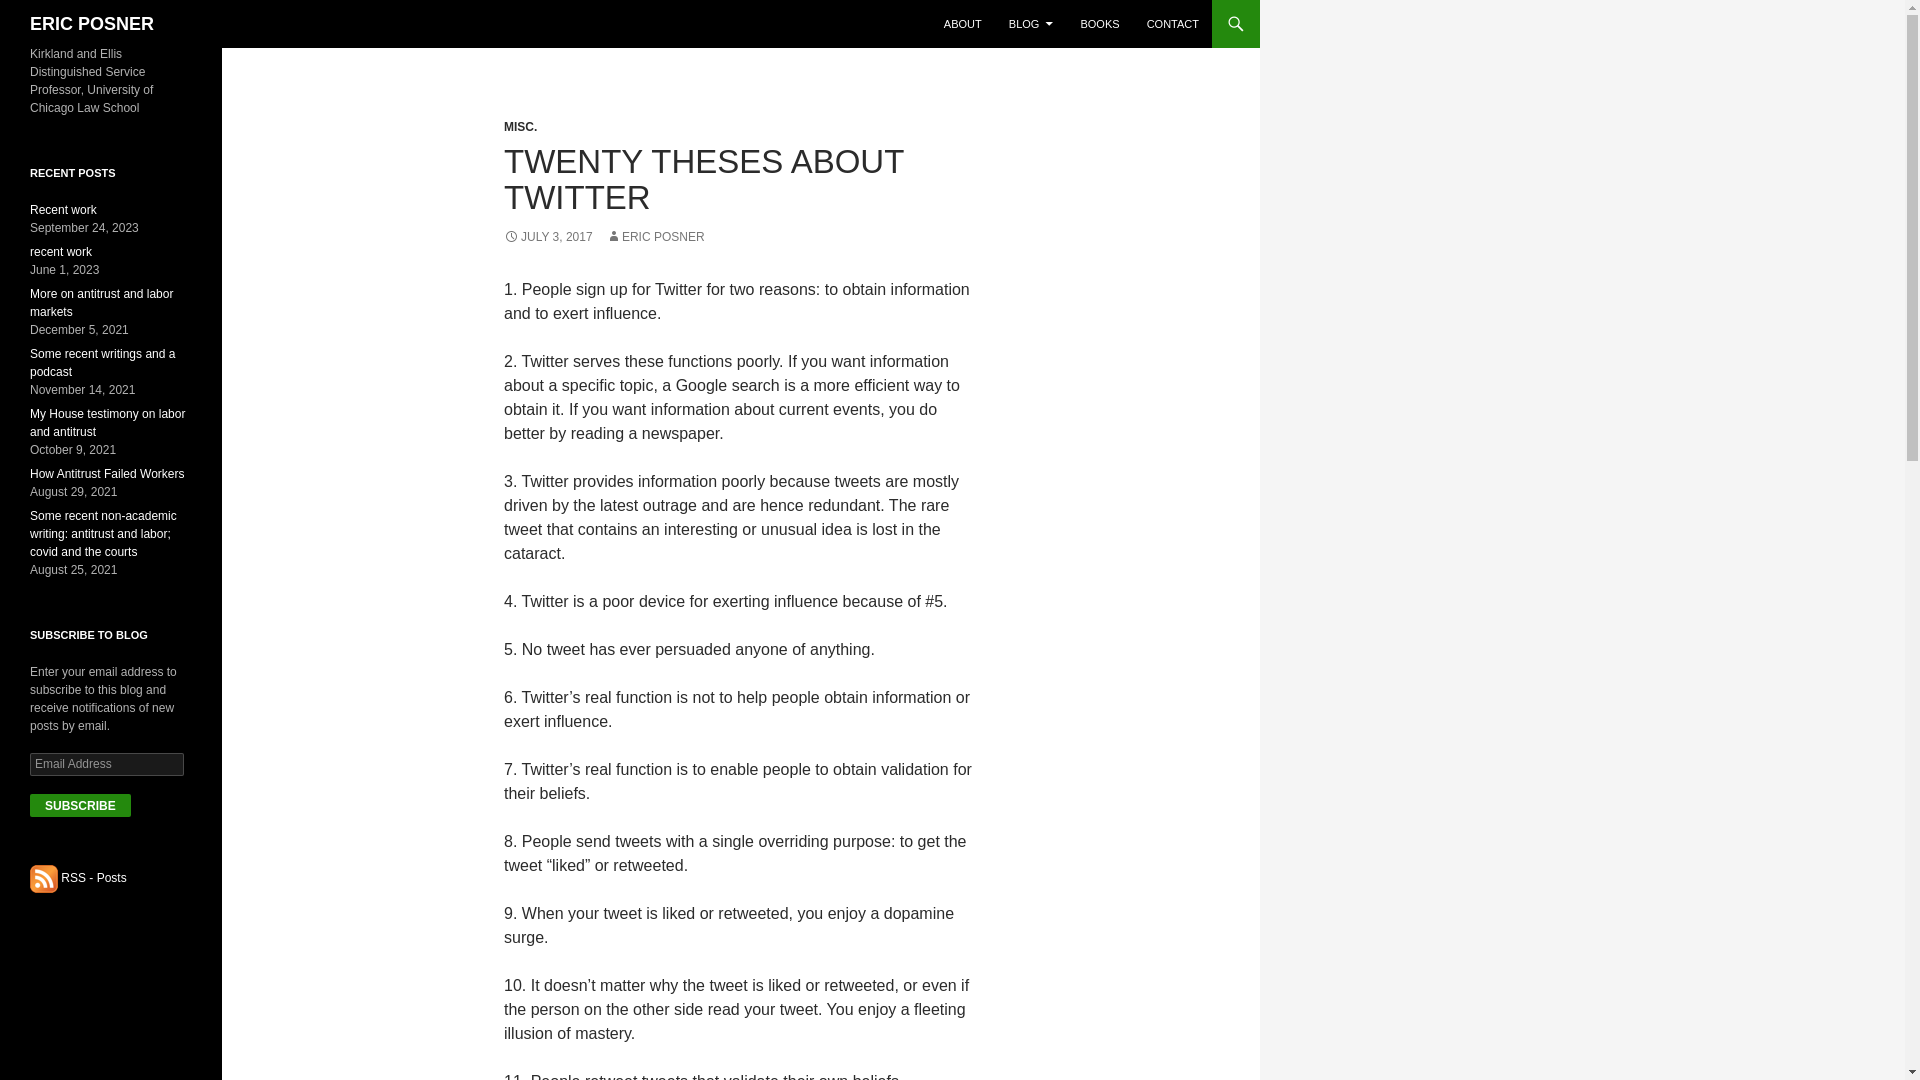  Describe the element at coordinates (80, 804) in the screenshot. I see `Subscribe` at that location.